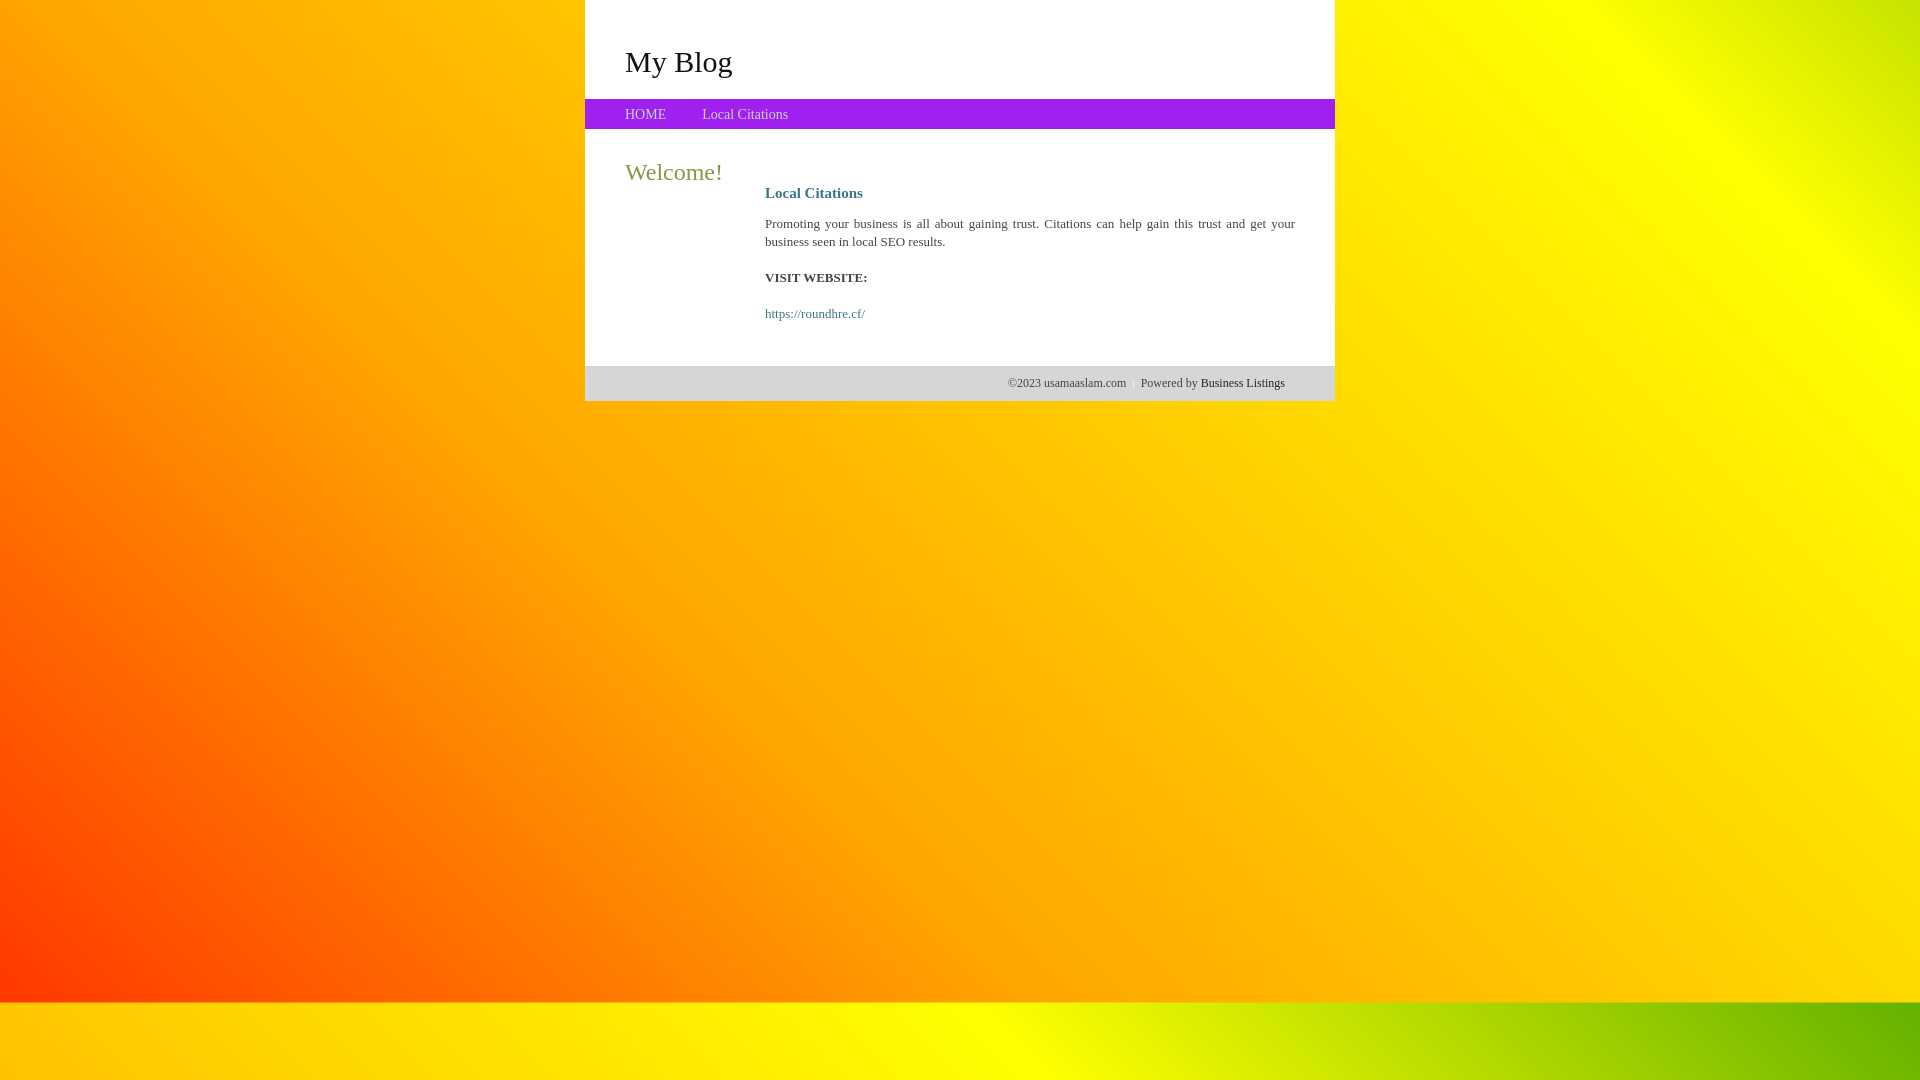 The image size is (1920, 1080). I want to click on https://roundhre.cf/, so click(815, 314).